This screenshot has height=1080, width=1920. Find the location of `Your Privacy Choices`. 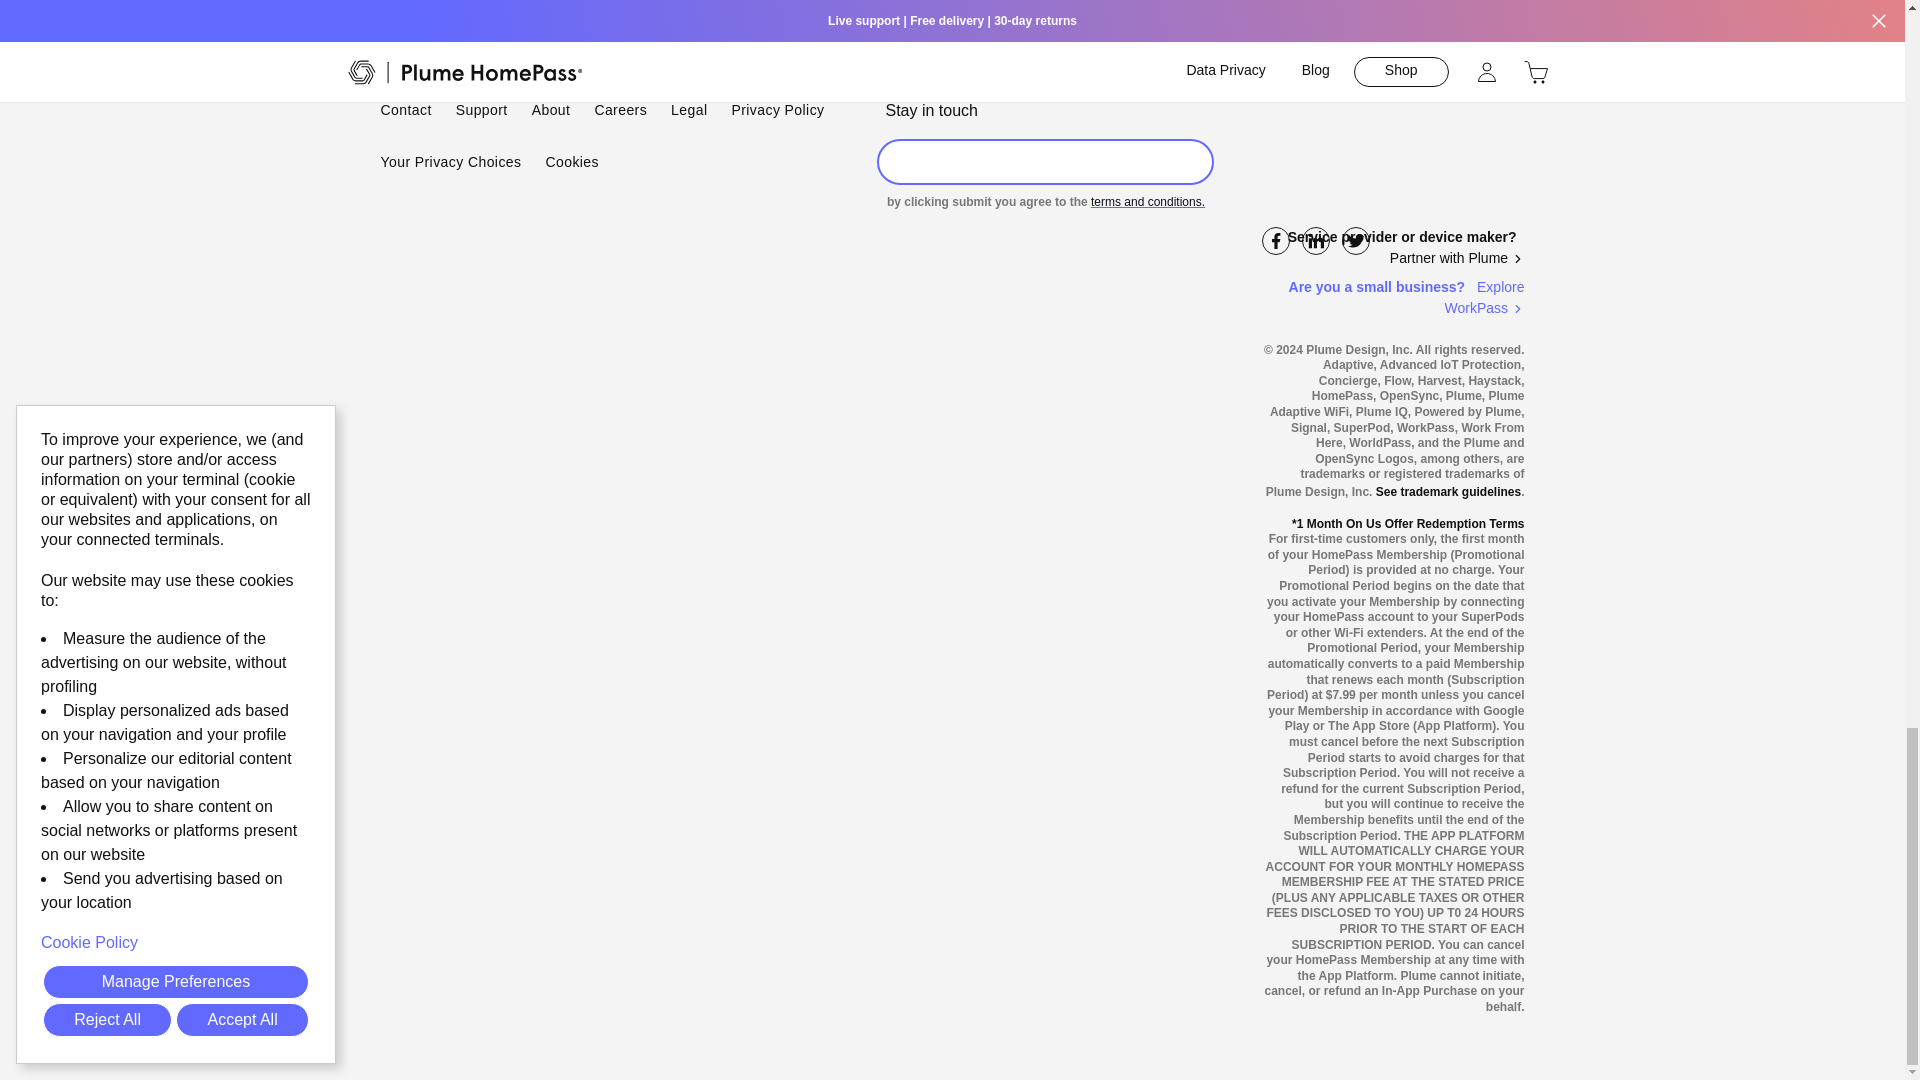

Your Privacy Choices is located at coordinates (450, 162).